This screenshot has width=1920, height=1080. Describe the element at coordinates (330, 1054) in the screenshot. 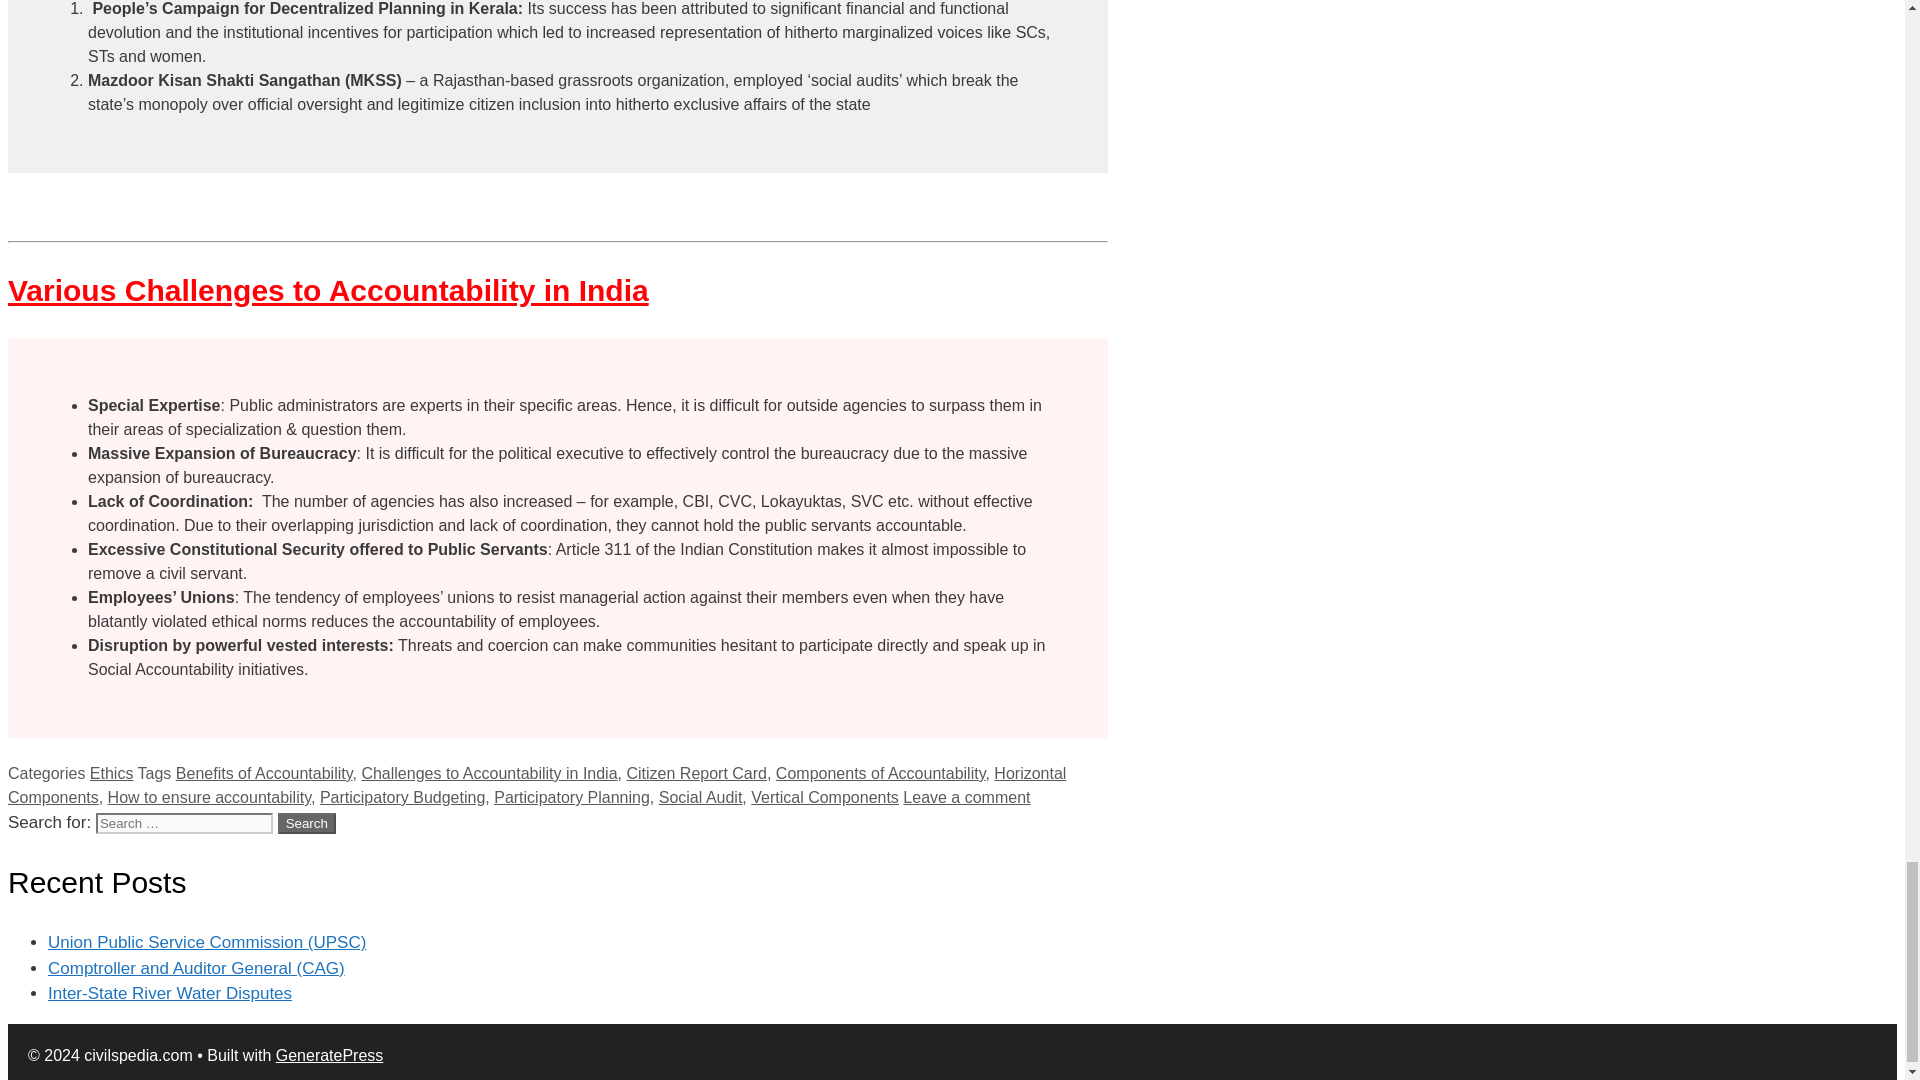

I see `GeneratePress` at that location.